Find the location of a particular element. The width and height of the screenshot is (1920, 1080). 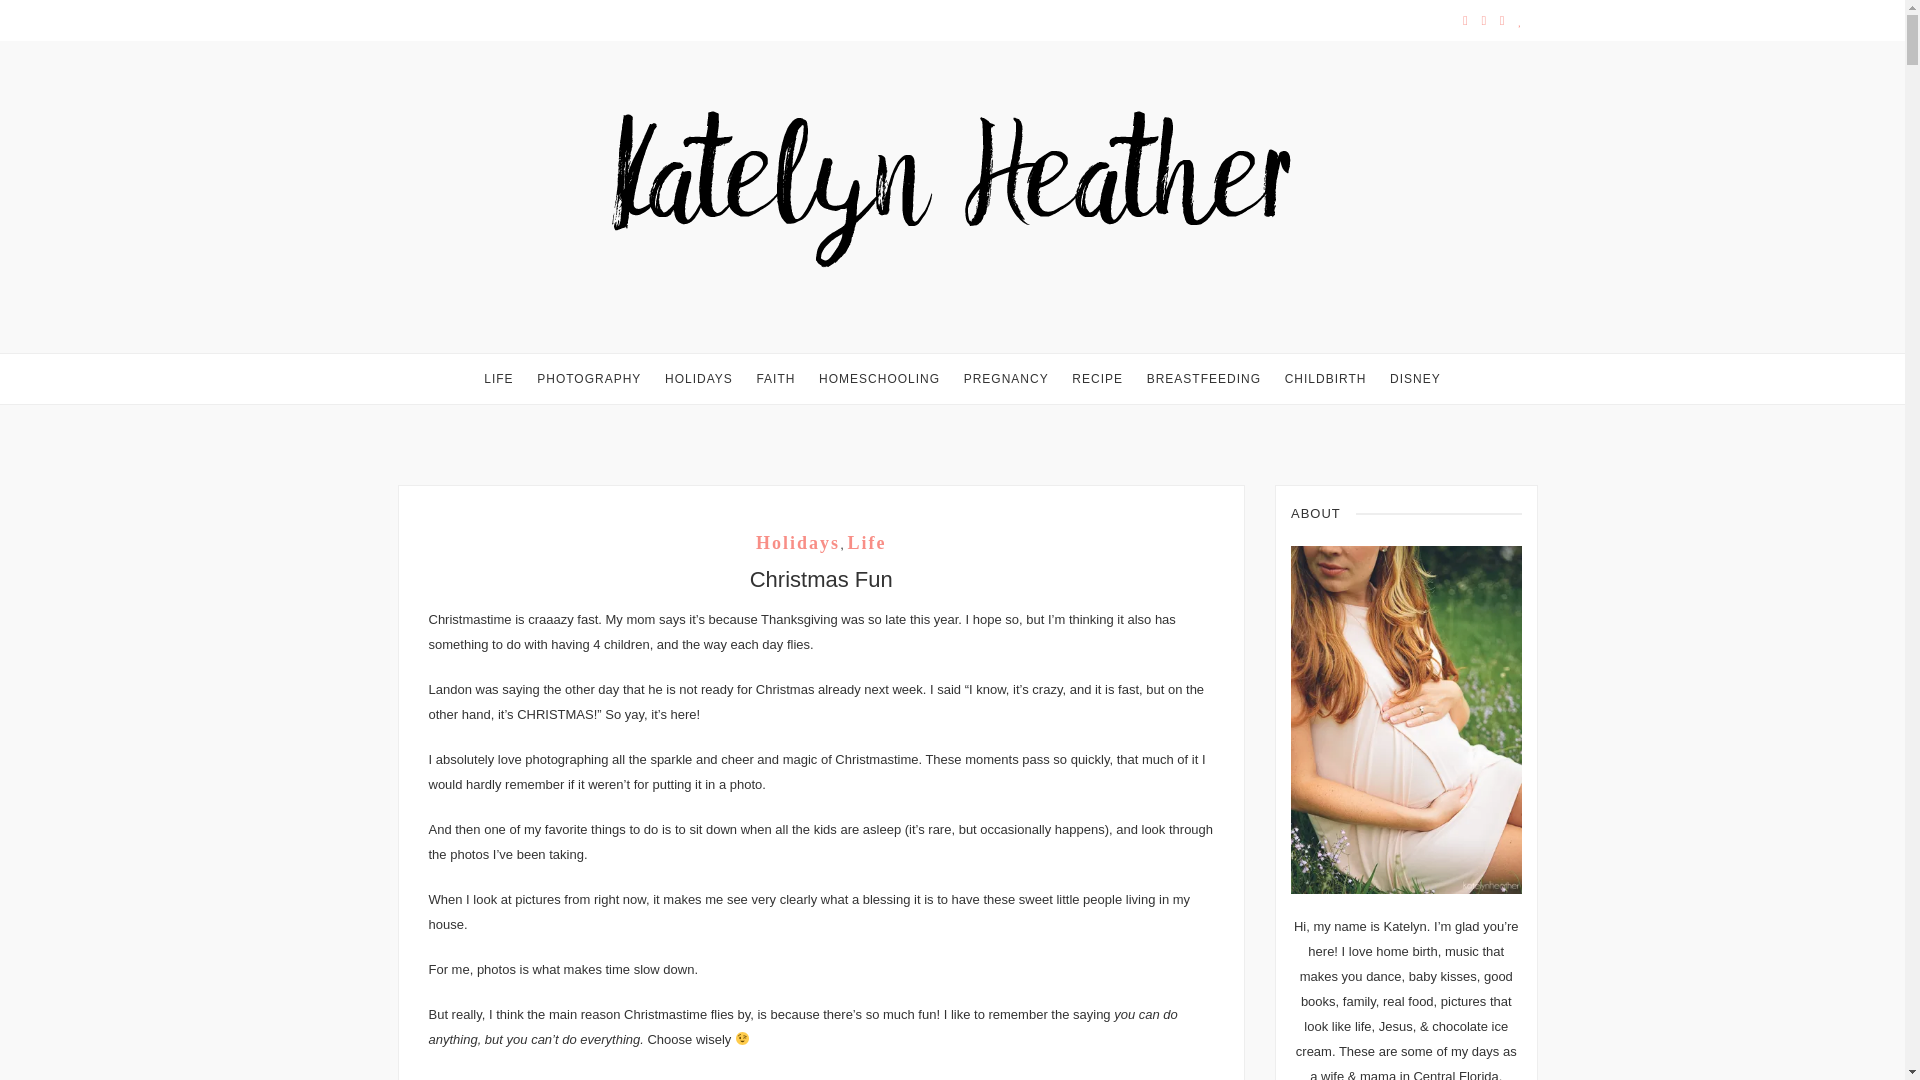

Breastfeeding is located at coordinates (1204, 378).